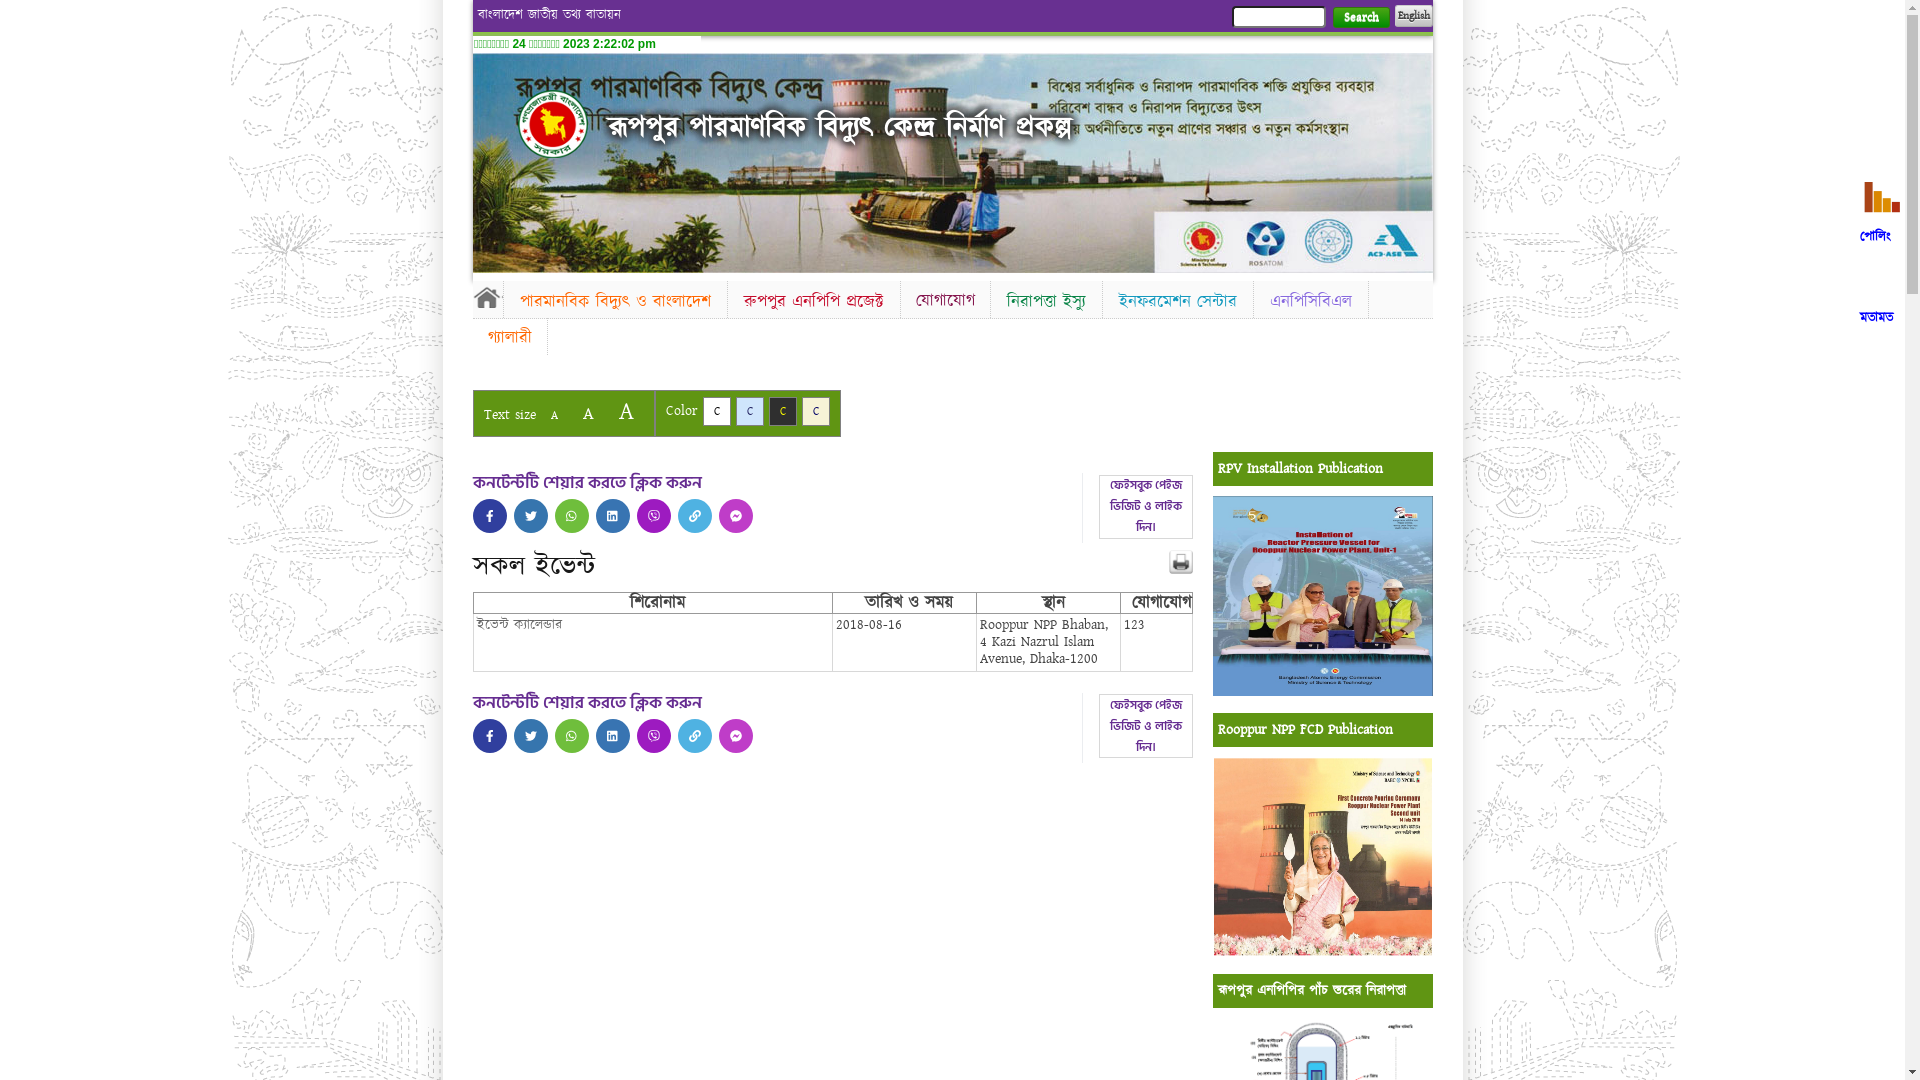 This screenshot has width=1920, height=1080. Describe the element at coordinates (487, 297) in the screenshot. I see `Home` at that location.